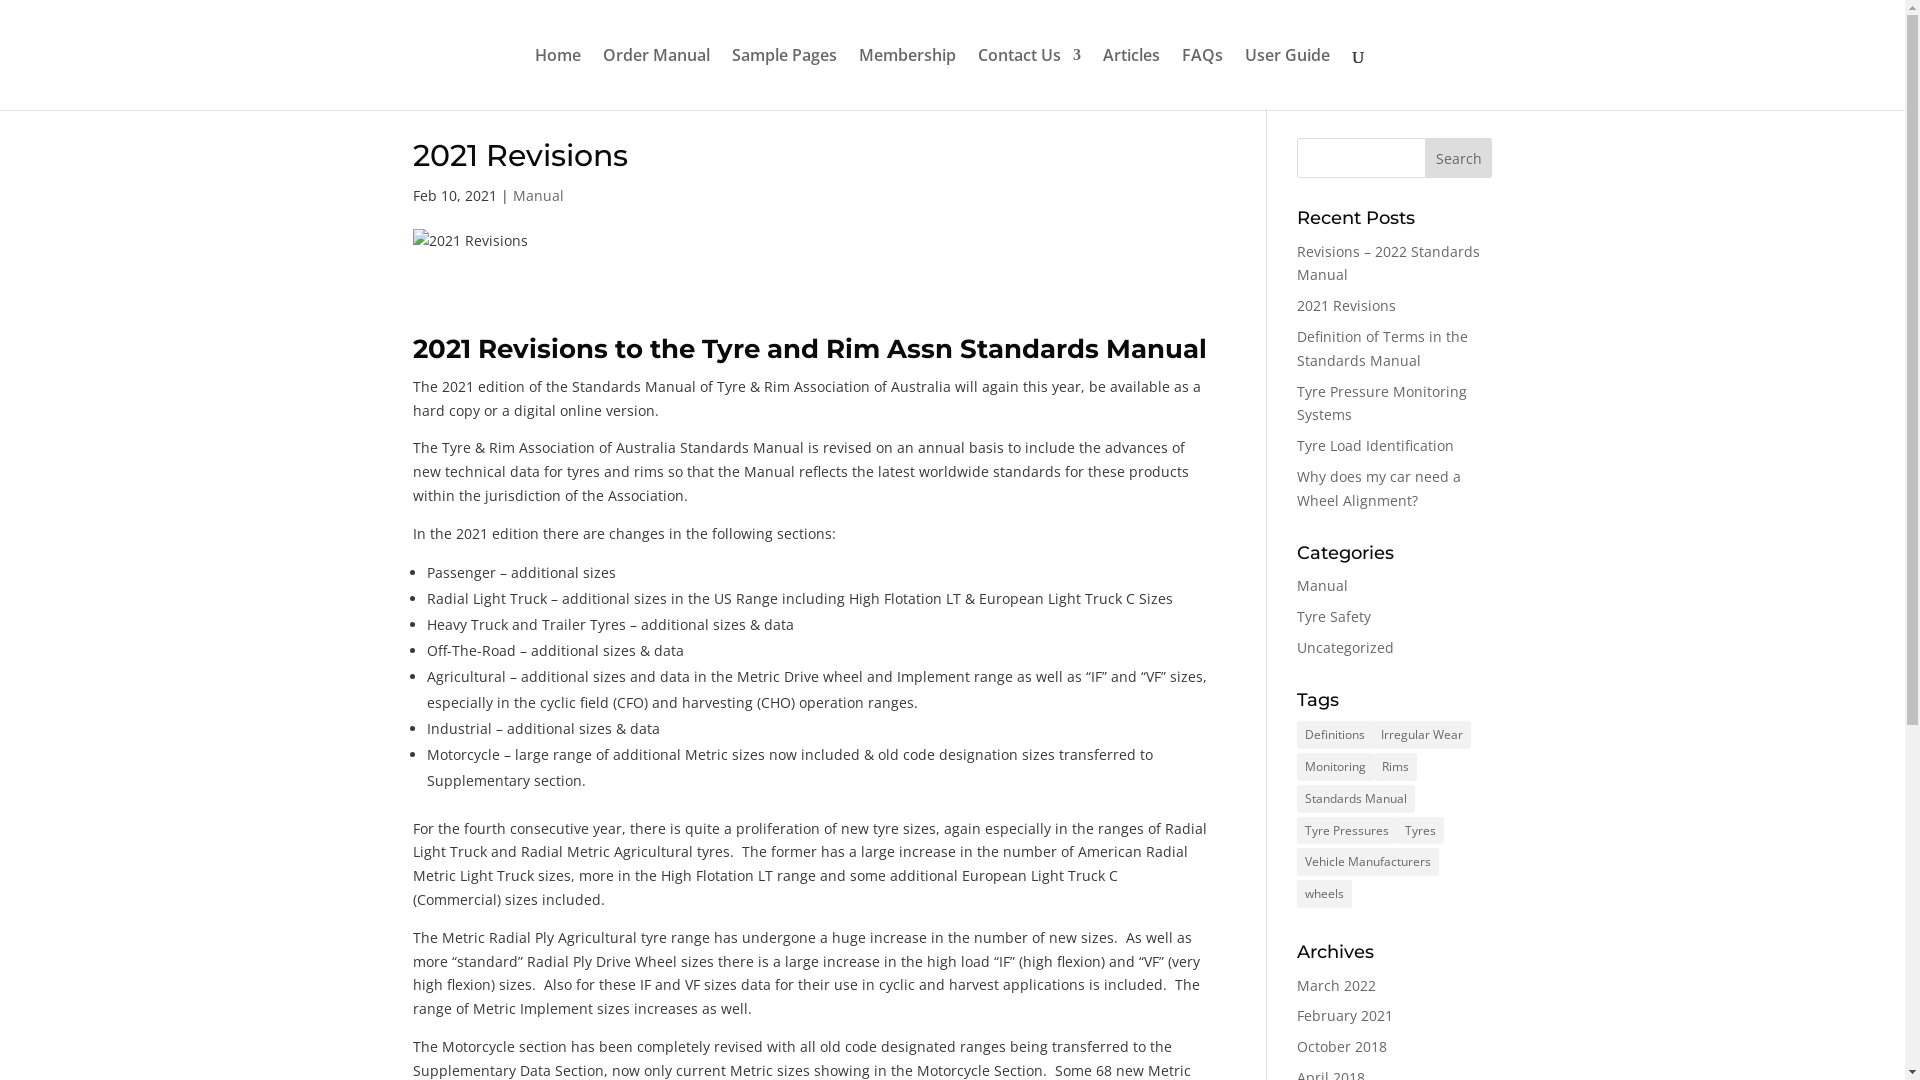 The height and width of the screenshot is (1080, 1920). What do you see at coordinates (1420, 831) in the screenshot?
I see `Tyres` at bounding box center [1420, 831].